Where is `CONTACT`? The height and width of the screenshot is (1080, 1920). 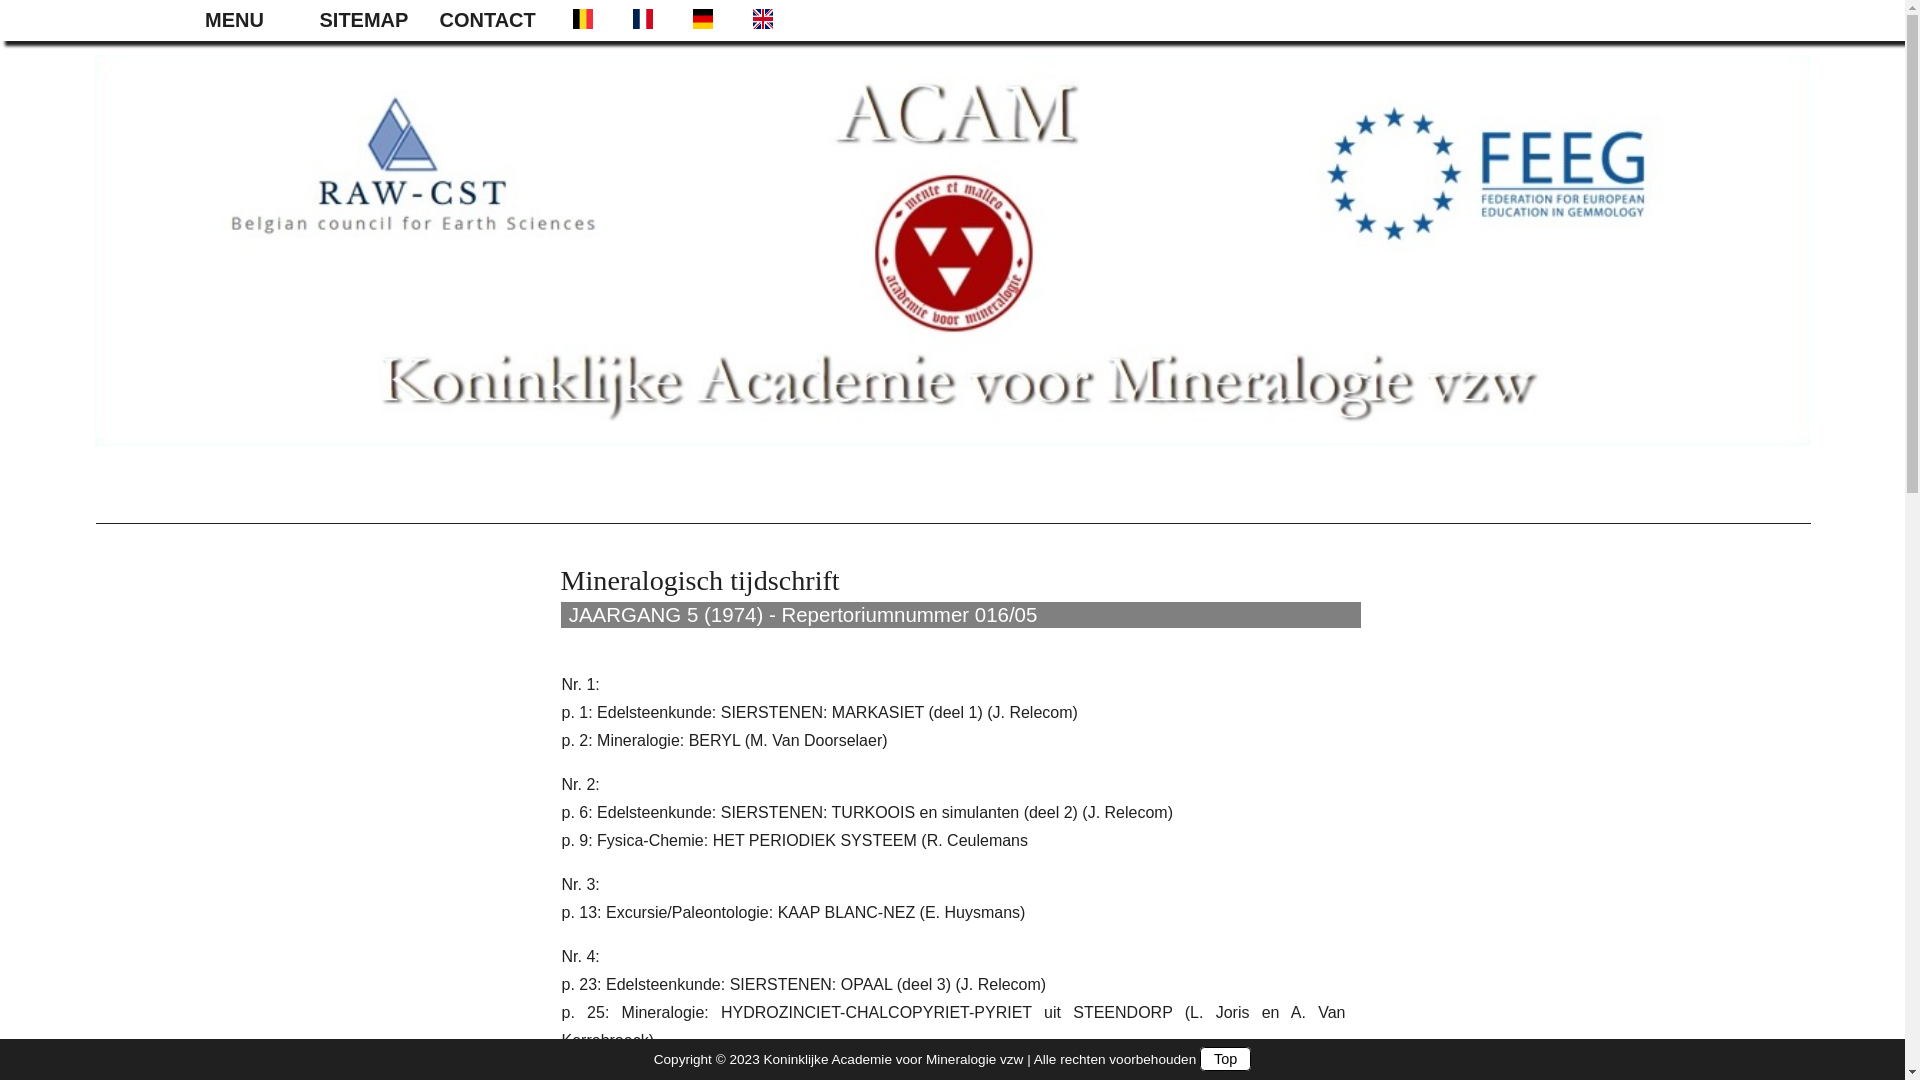
CONTACT is located at coordinates (490, 20).